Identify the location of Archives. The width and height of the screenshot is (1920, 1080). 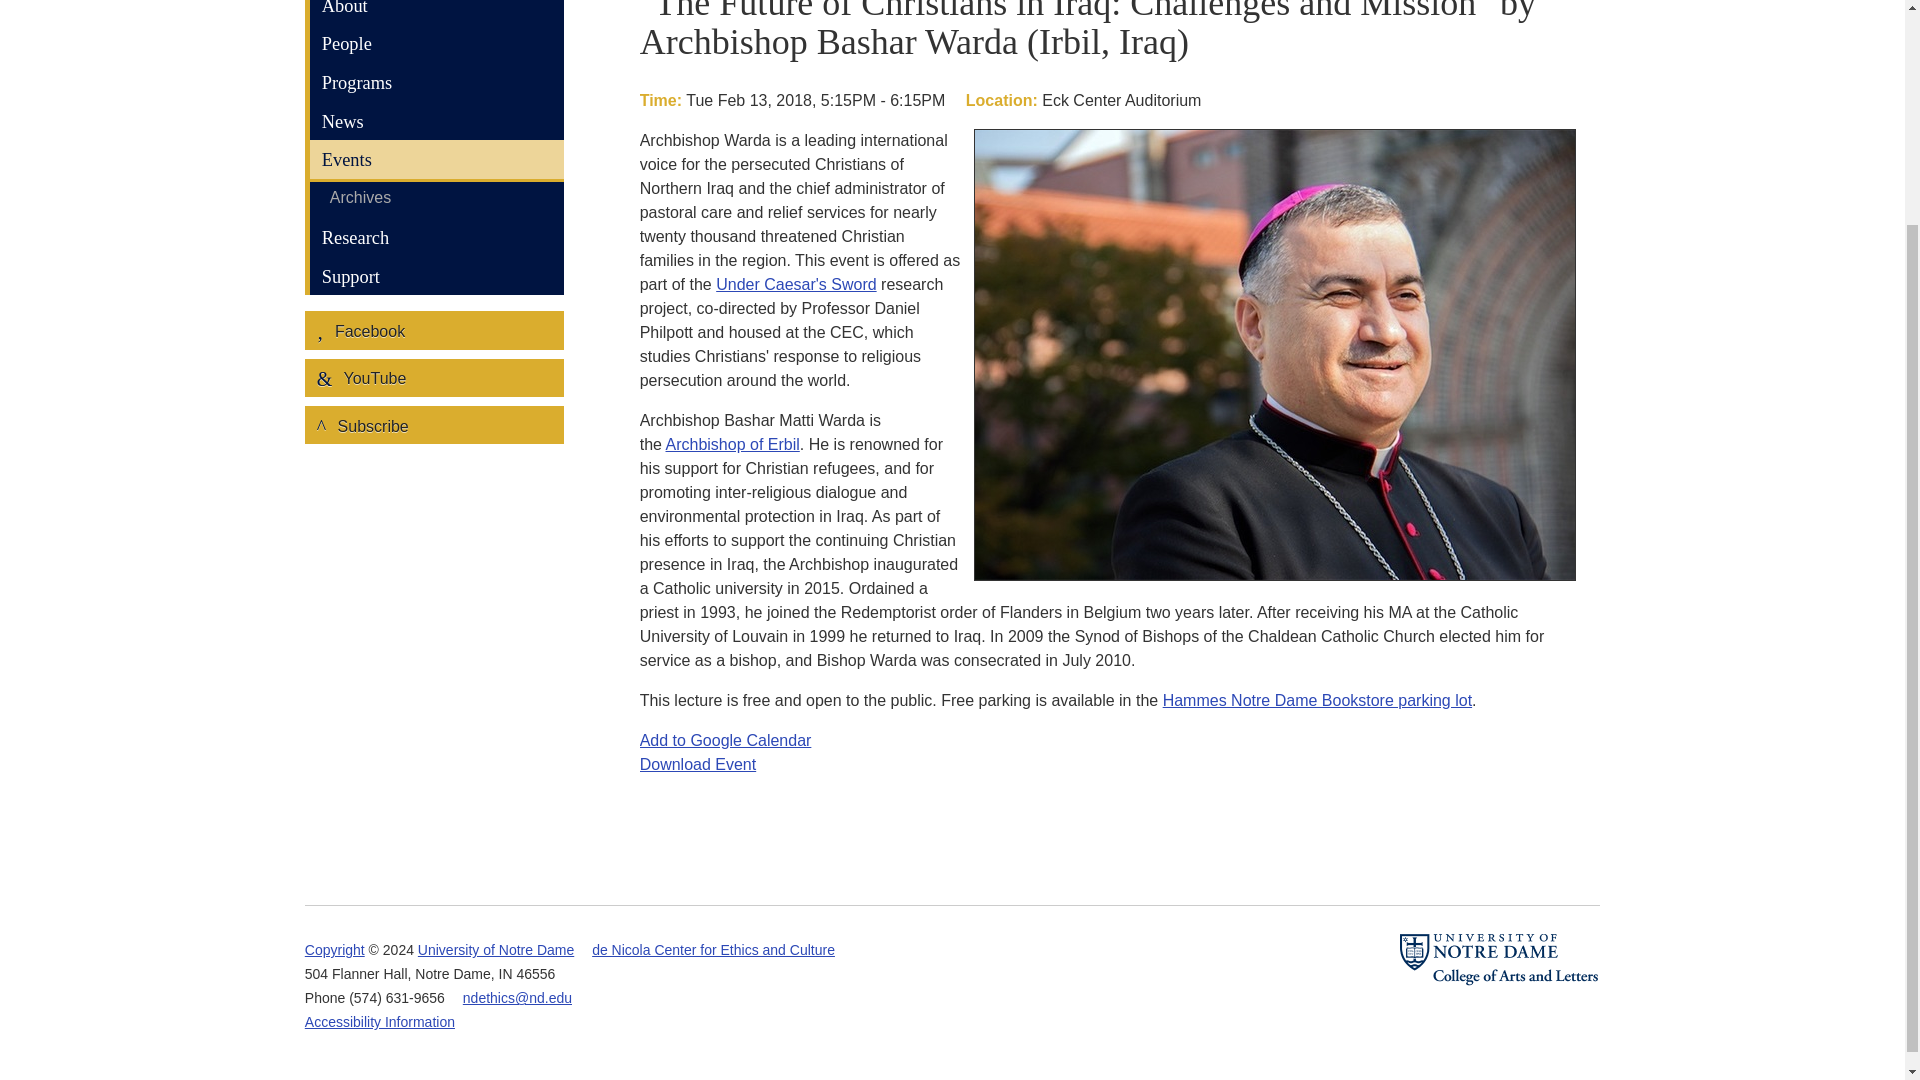
(436, 199).